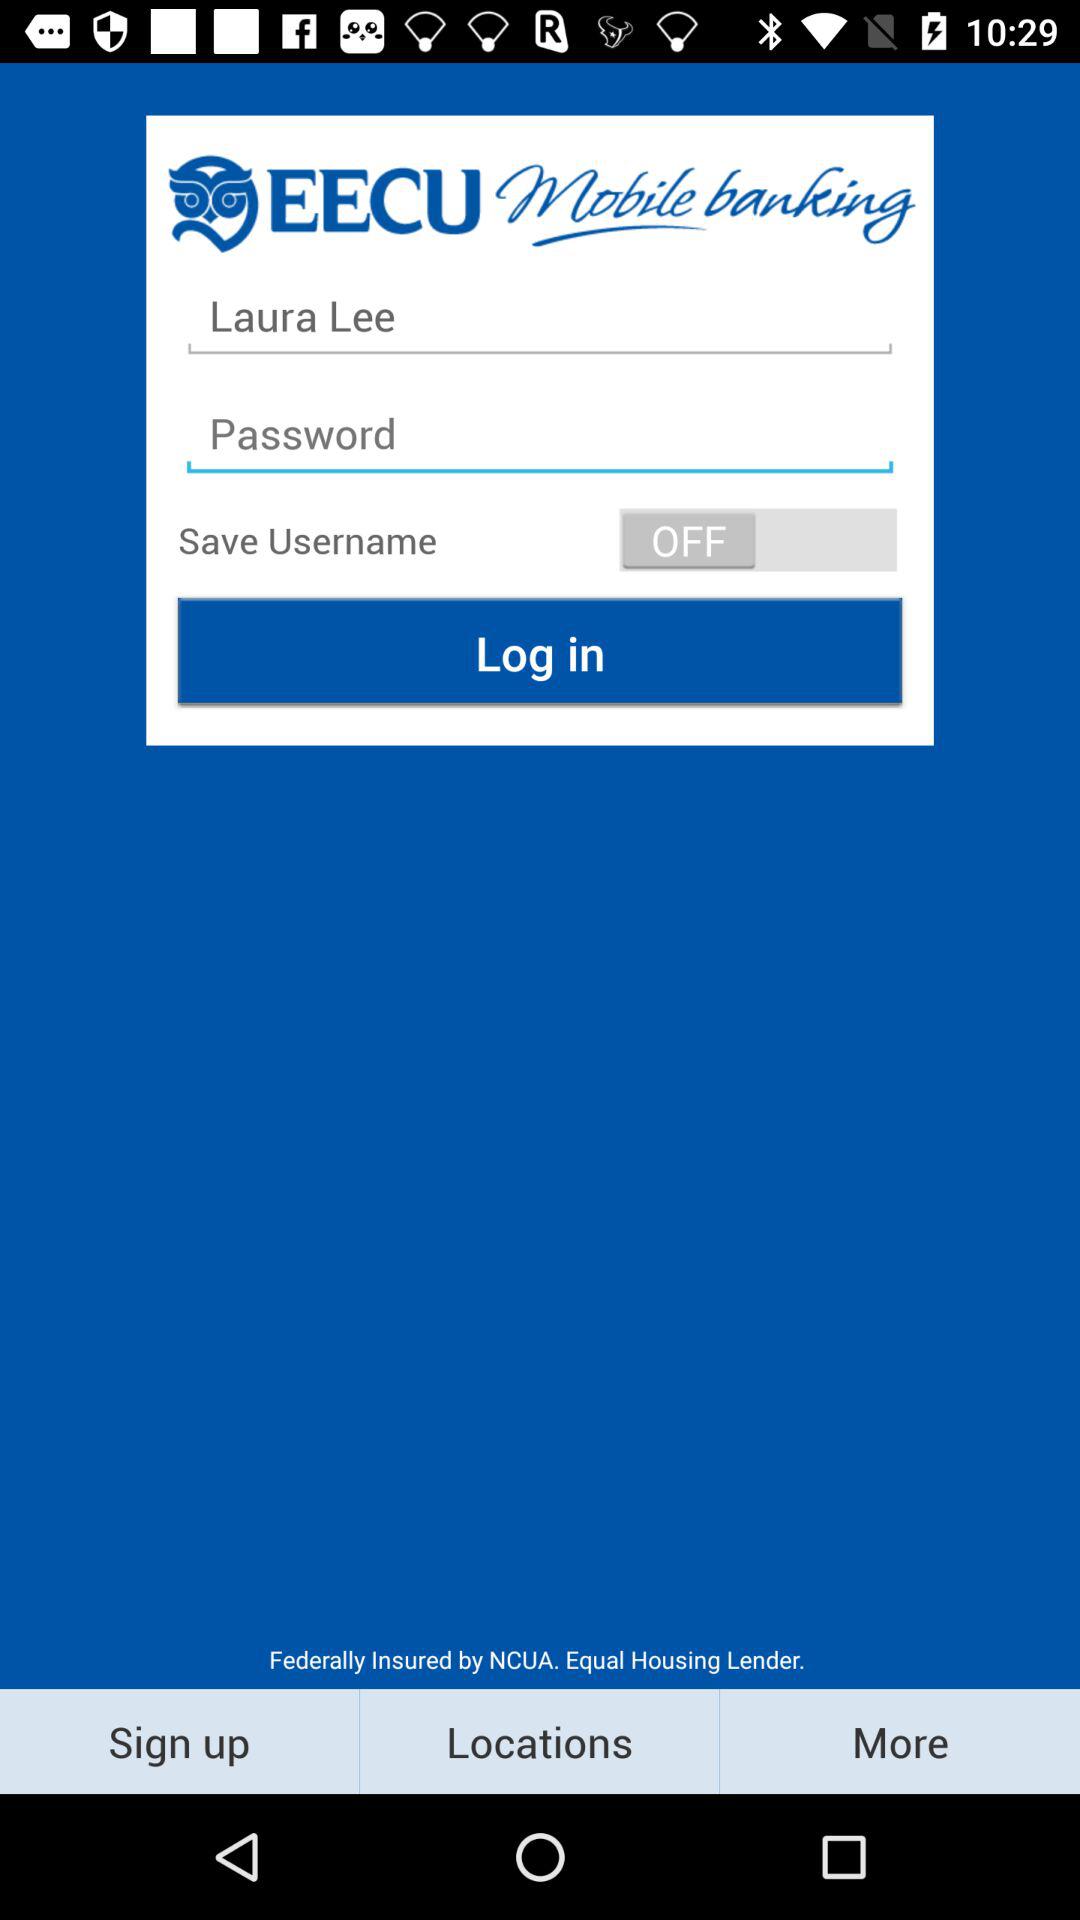 The image size is (1080, 1920). Describe the element at coordinates (758, 540) in the screenshot. I see `open the item to the right of the save username item` at that location.